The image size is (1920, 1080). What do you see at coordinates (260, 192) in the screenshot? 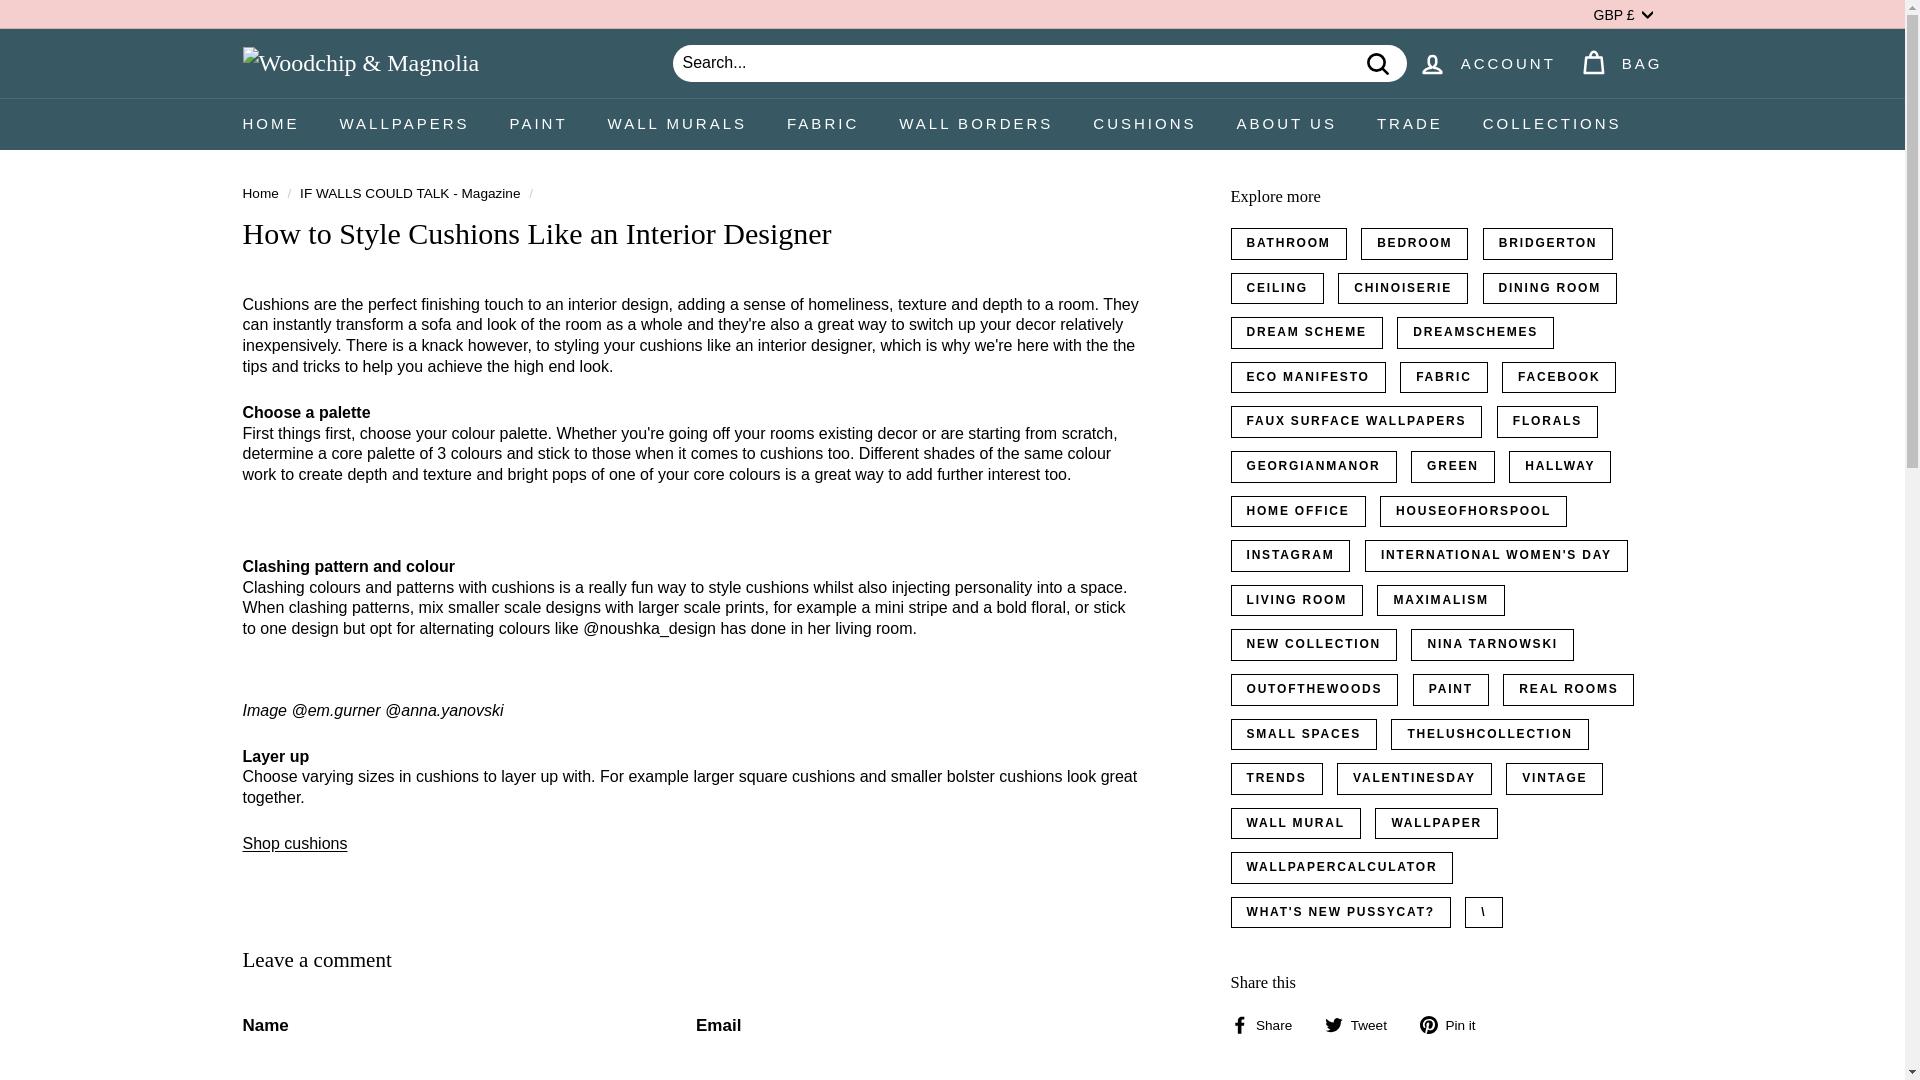
I see `Back to the frontpage` at bounding box center [260, 192].